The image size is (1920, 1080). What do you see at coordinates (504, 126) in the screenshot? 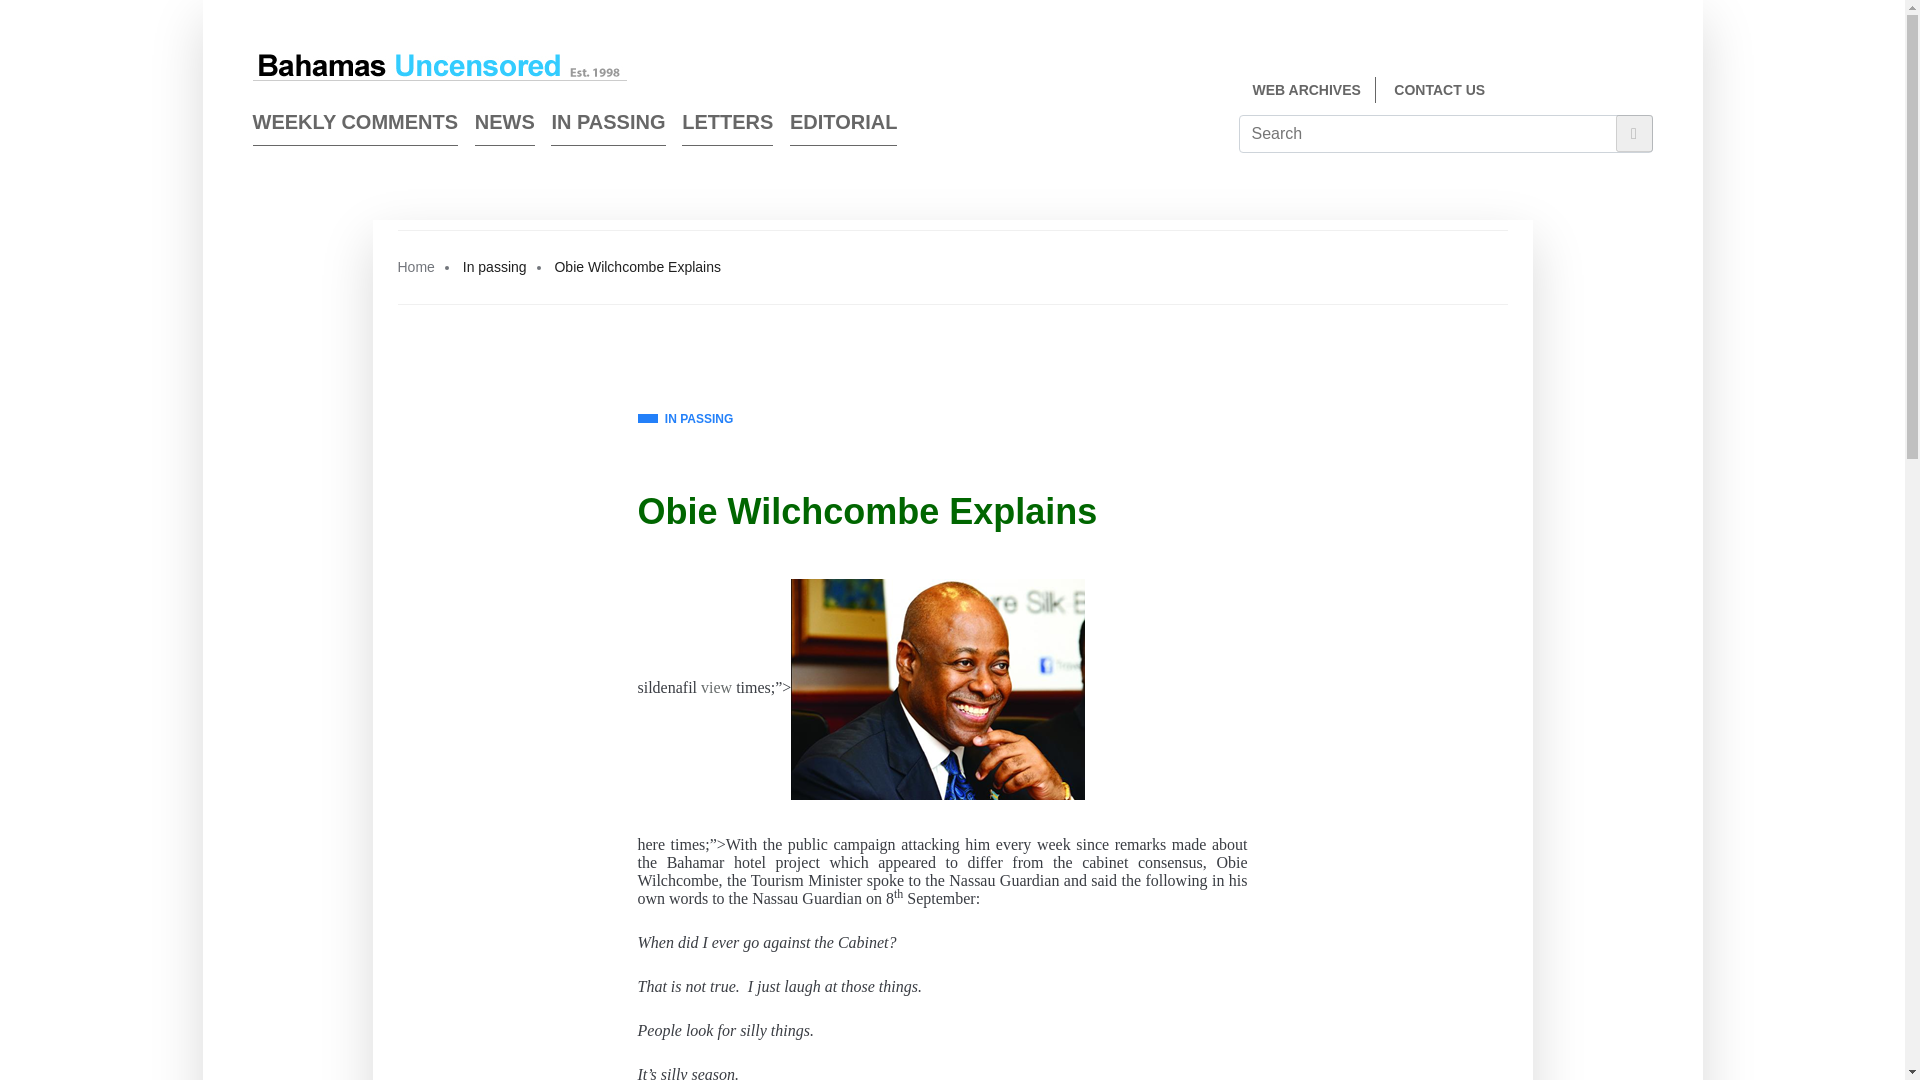
I see `NEWS` at bounding box center [504, 126].